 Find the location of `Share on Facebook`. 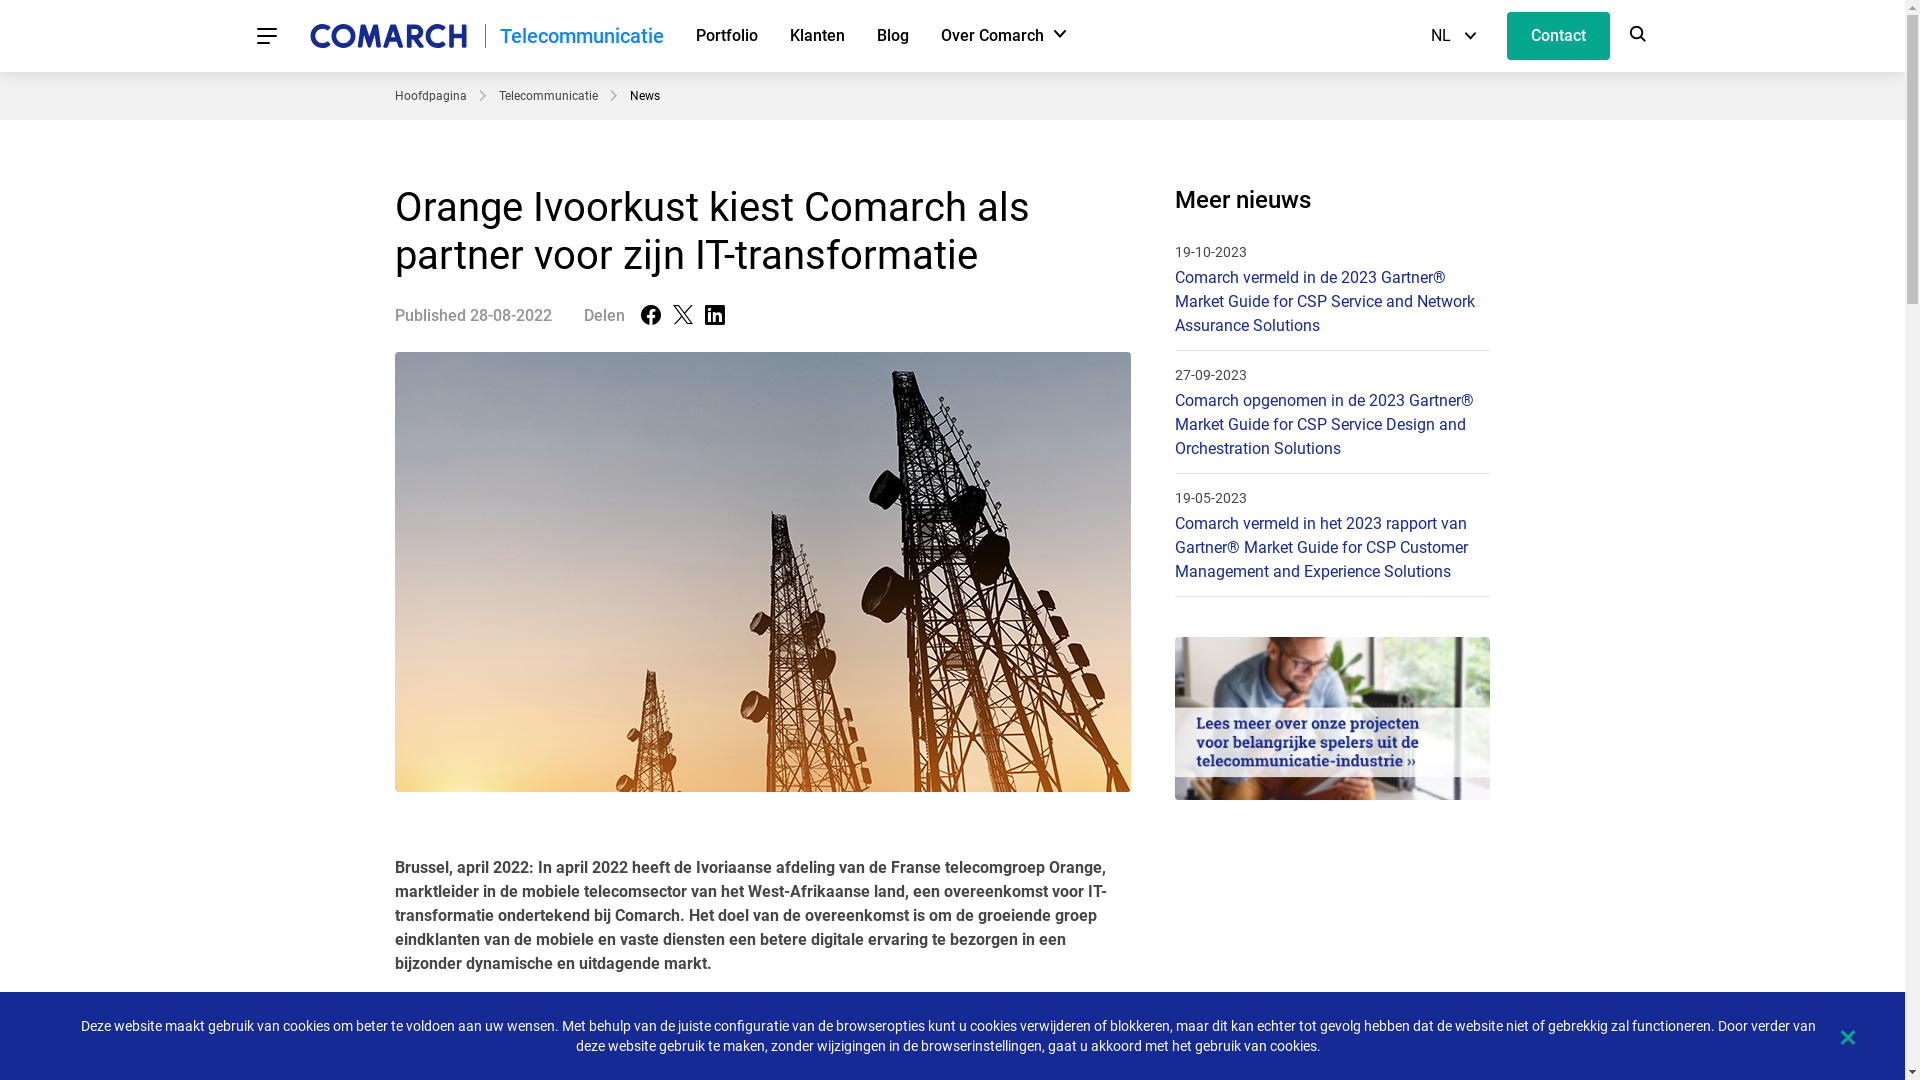

Share on Facebook is located at coordinates (650, 316).